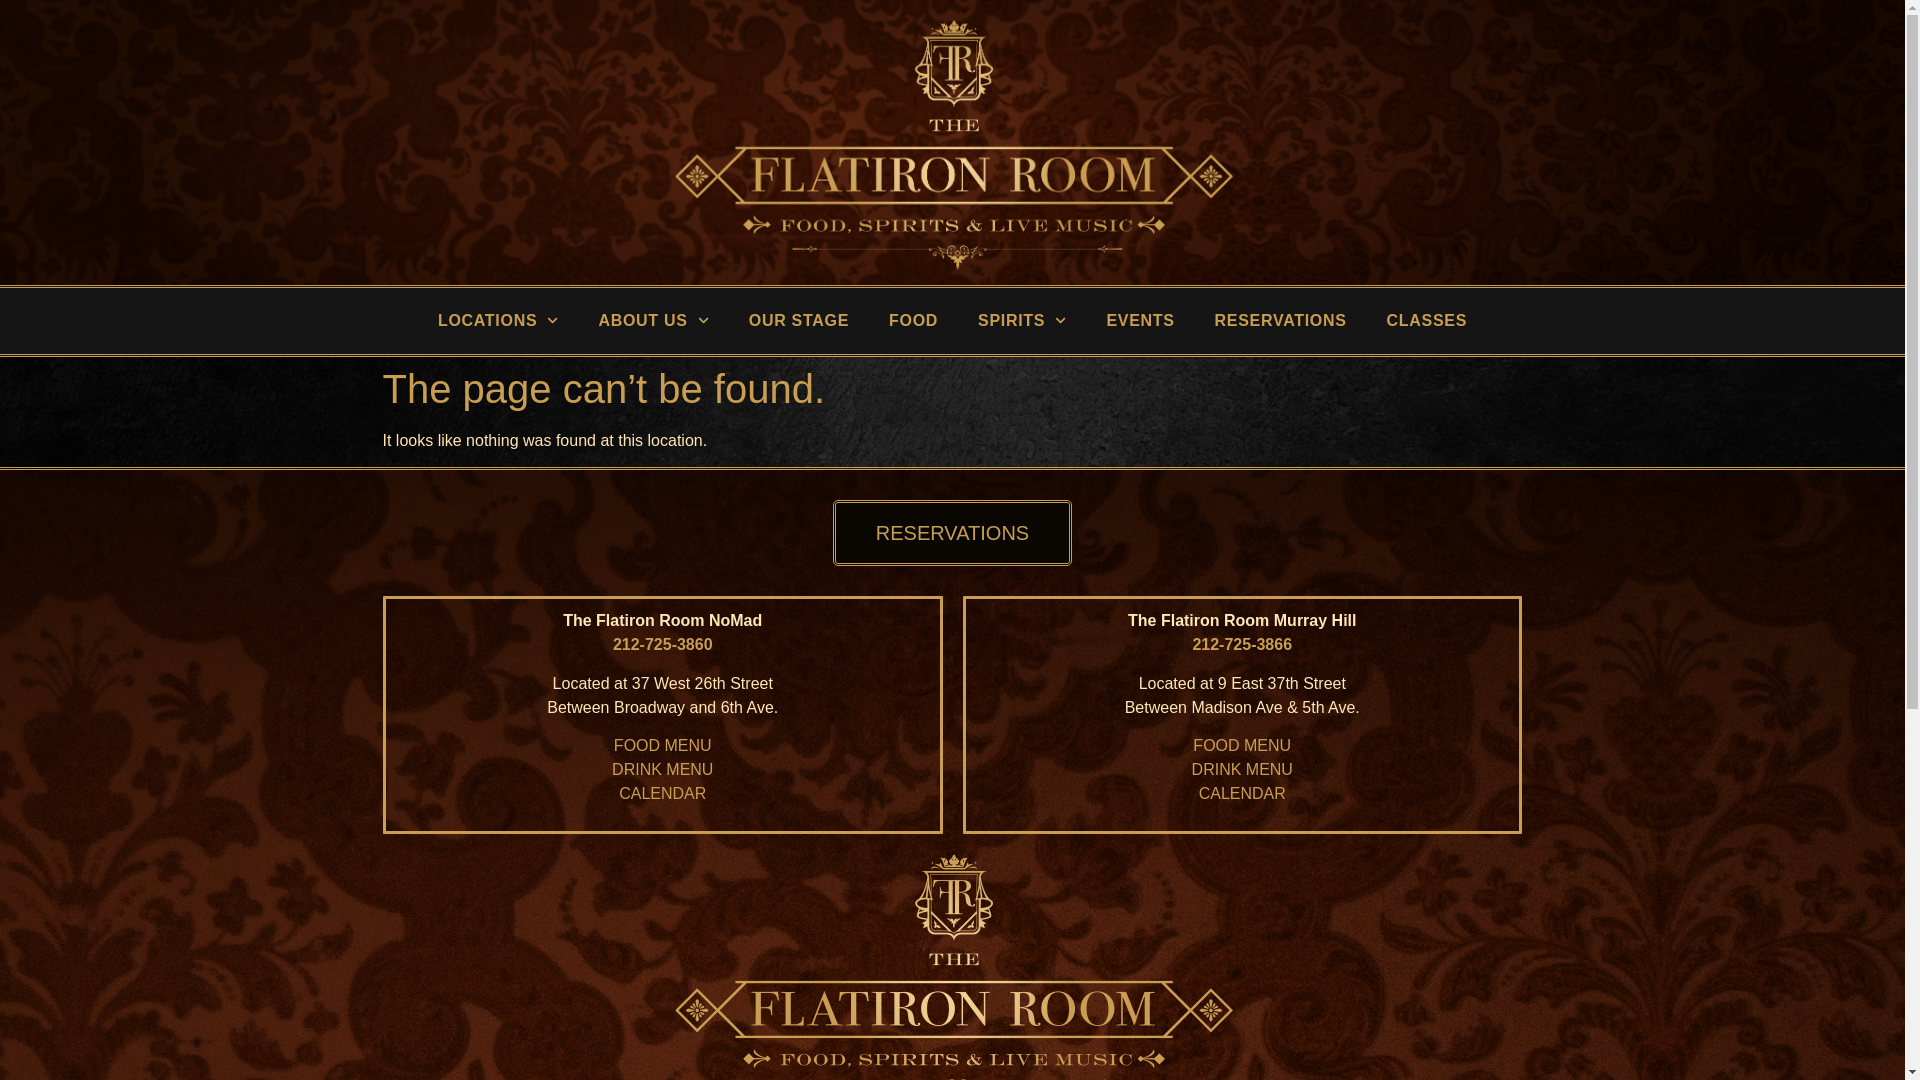  Describe the element at coordinates (1280, 321) in the screenshot. I see `RESERVATIONS` at that location.